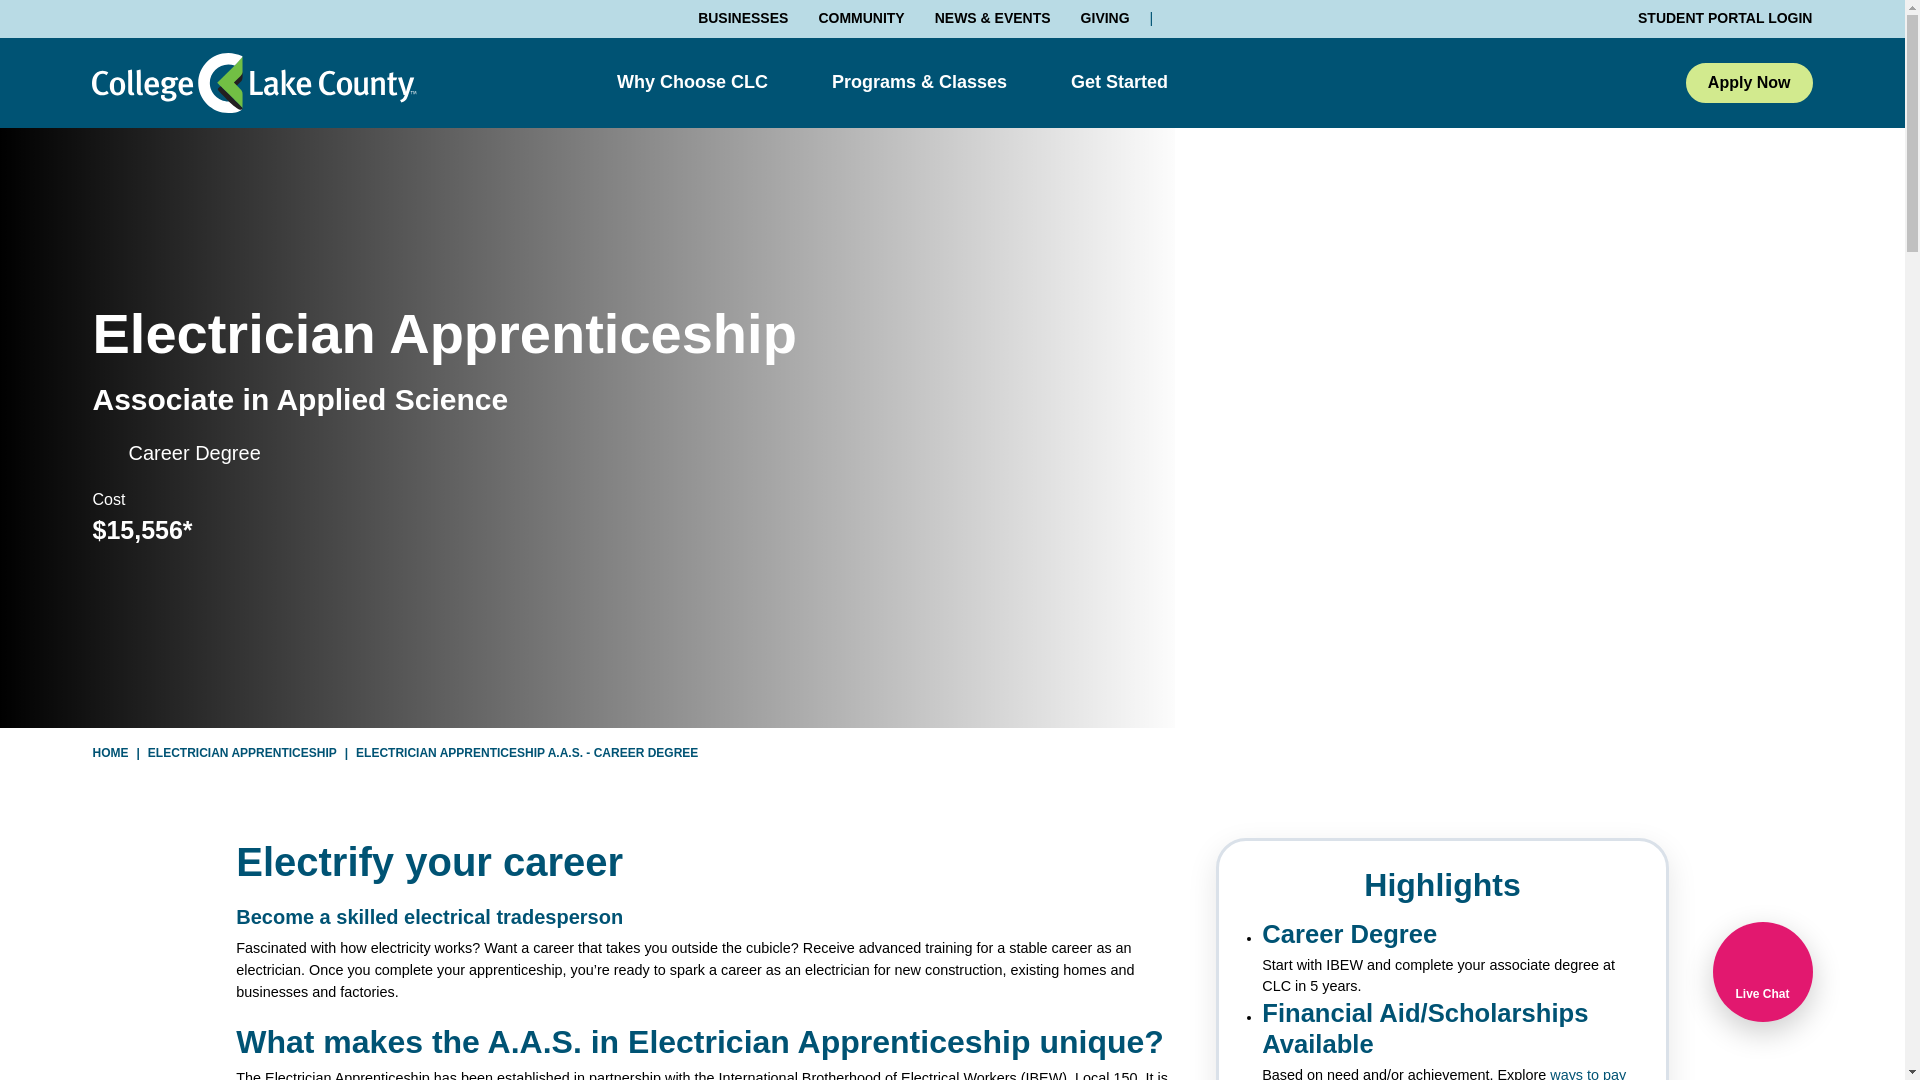  Describe the element at coordinates (1748, 82) in the screenshot. I see `Apply Now` at that location.